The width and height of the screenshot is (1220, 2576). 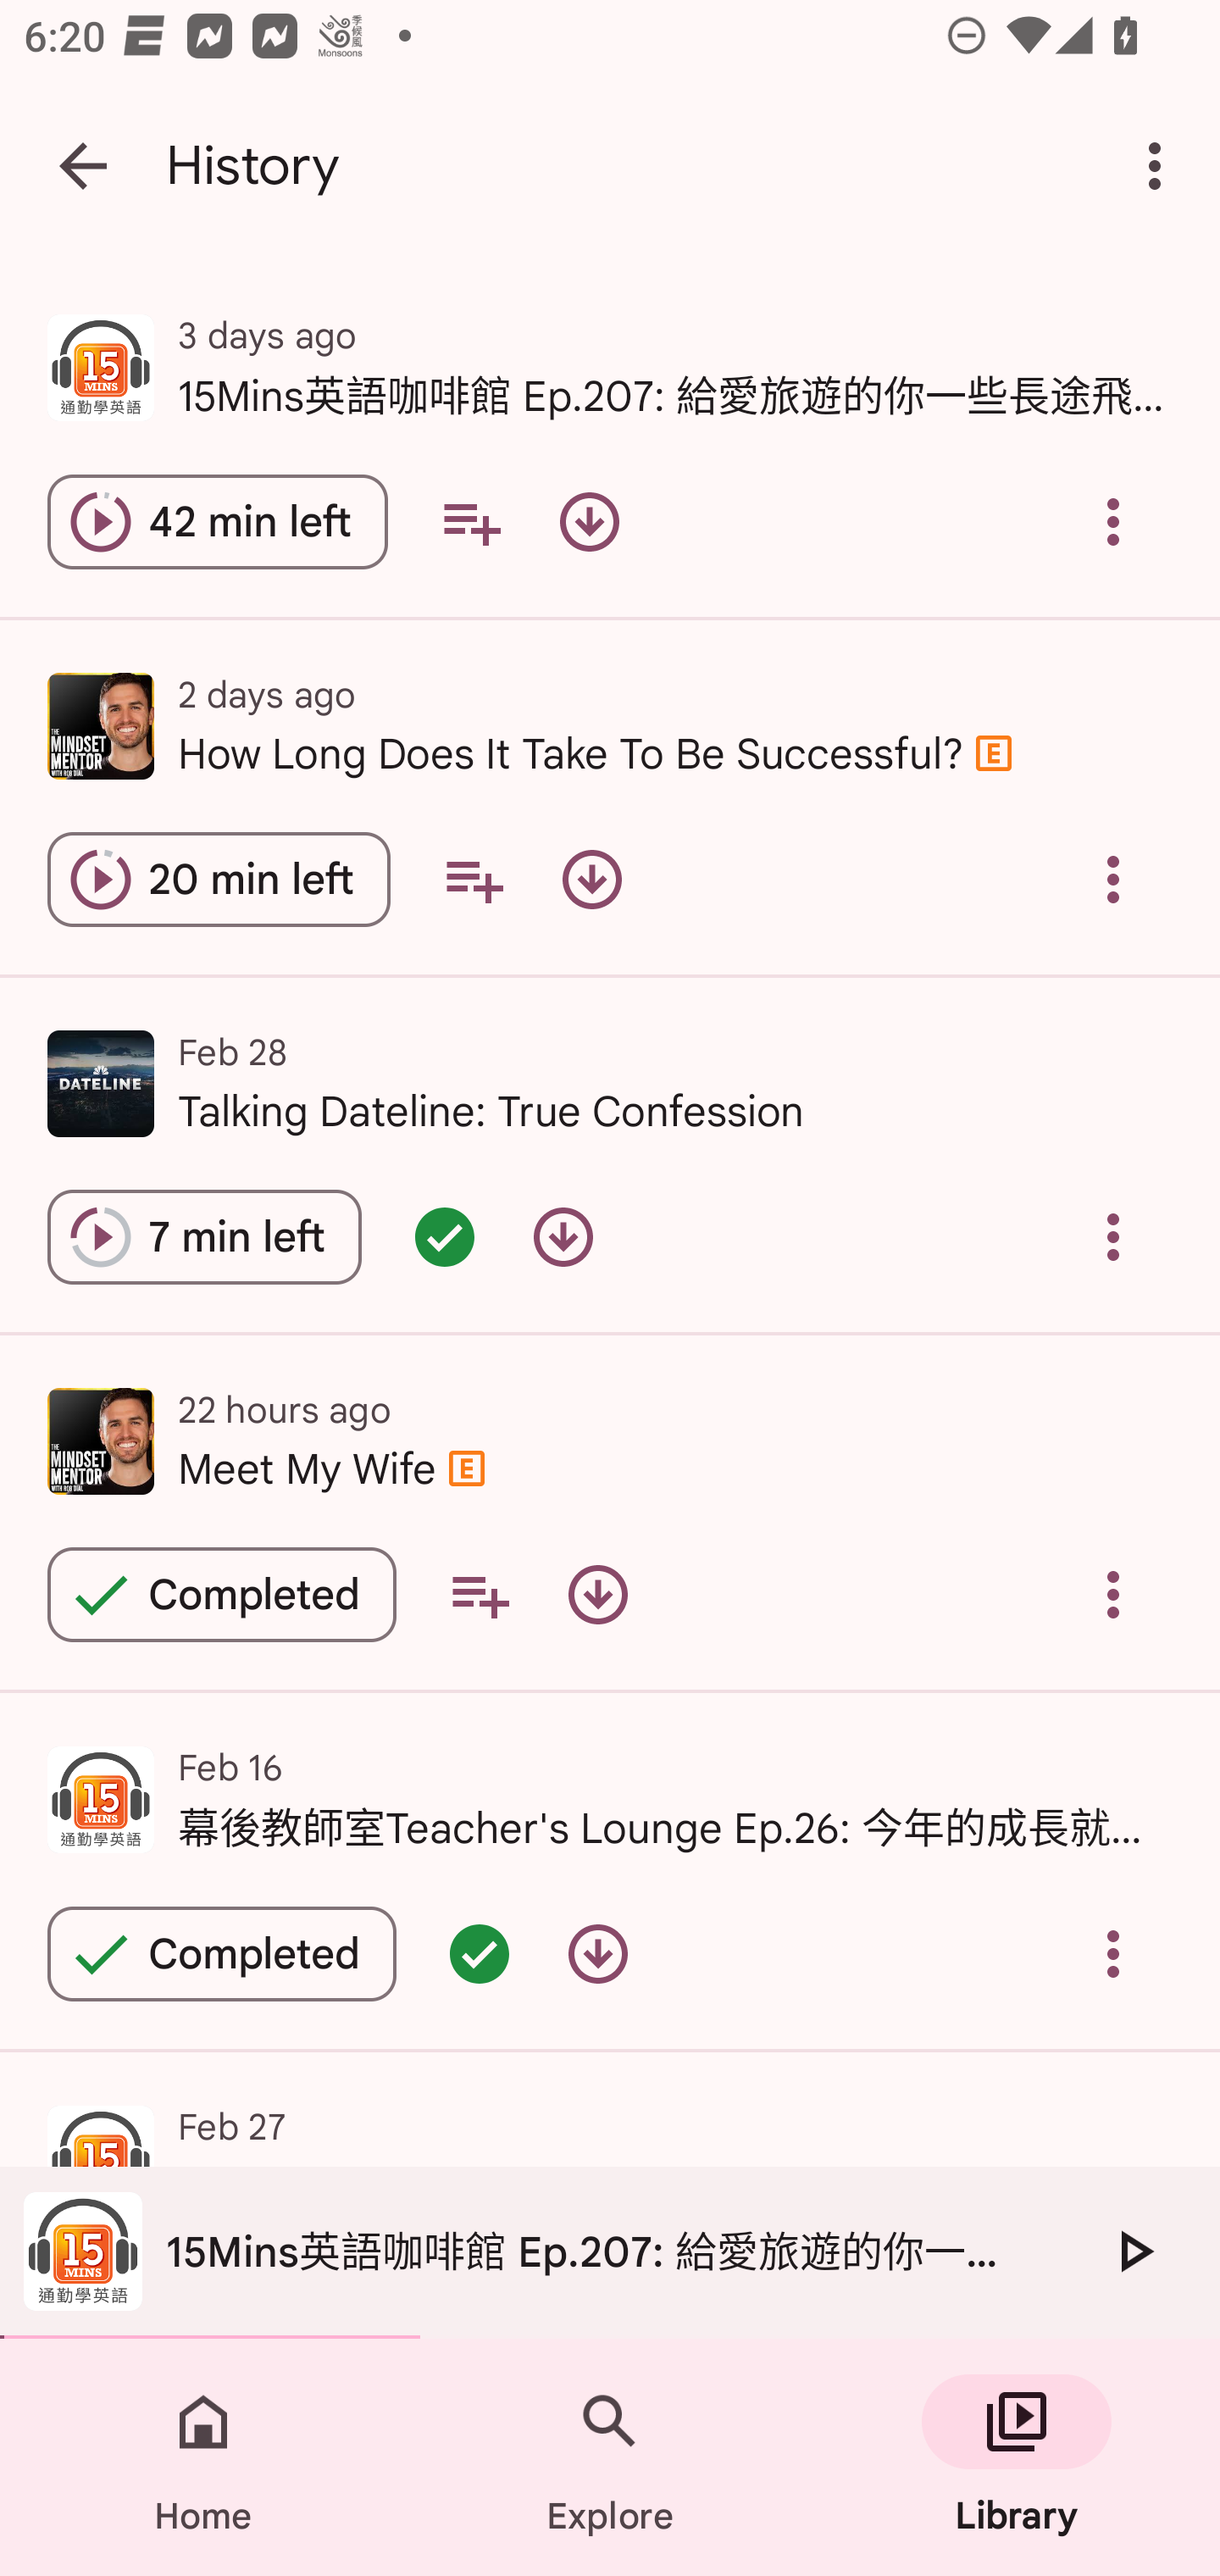 What do you see at coordinates (598, 1954) in the screenshot?
I see `Download episode` at bounding box center [598, 1954].